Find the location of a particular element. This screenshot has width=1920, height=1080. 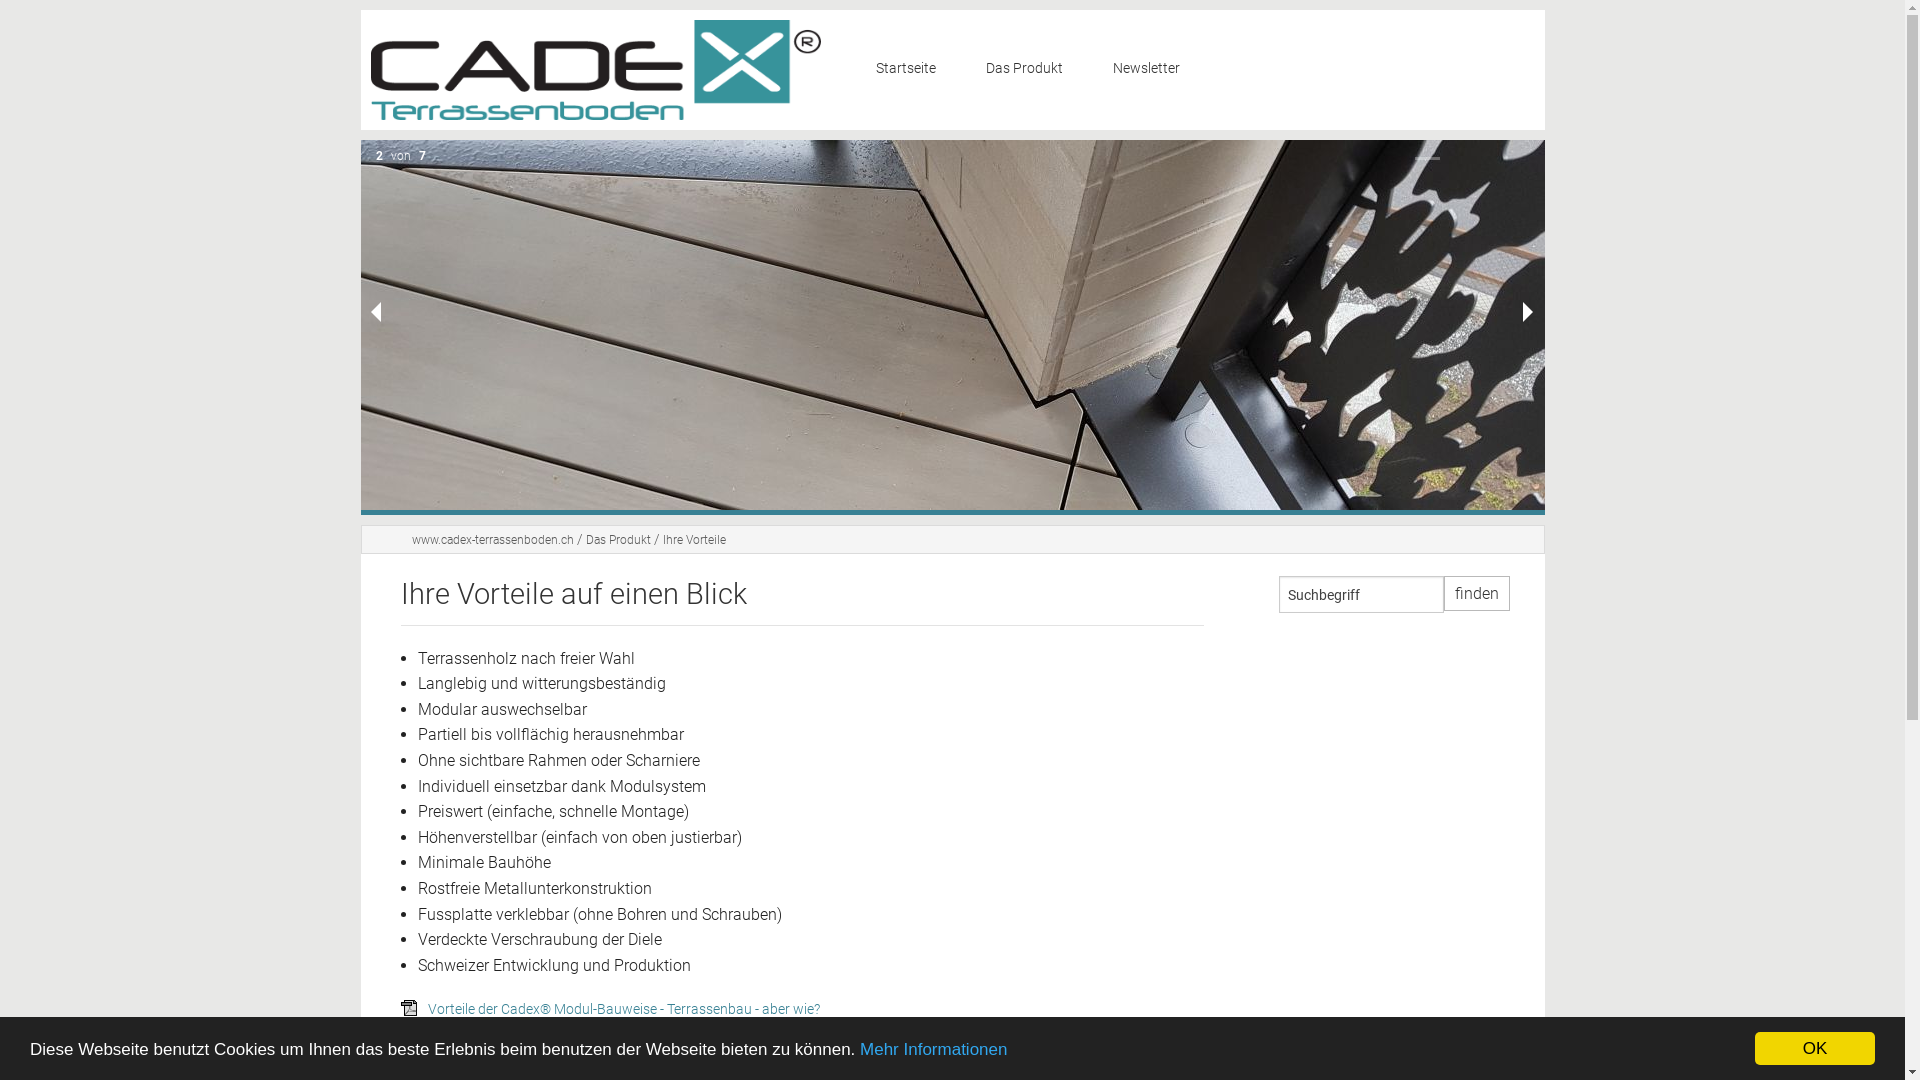

Das Produkt is located at coordinates (1034, 70).